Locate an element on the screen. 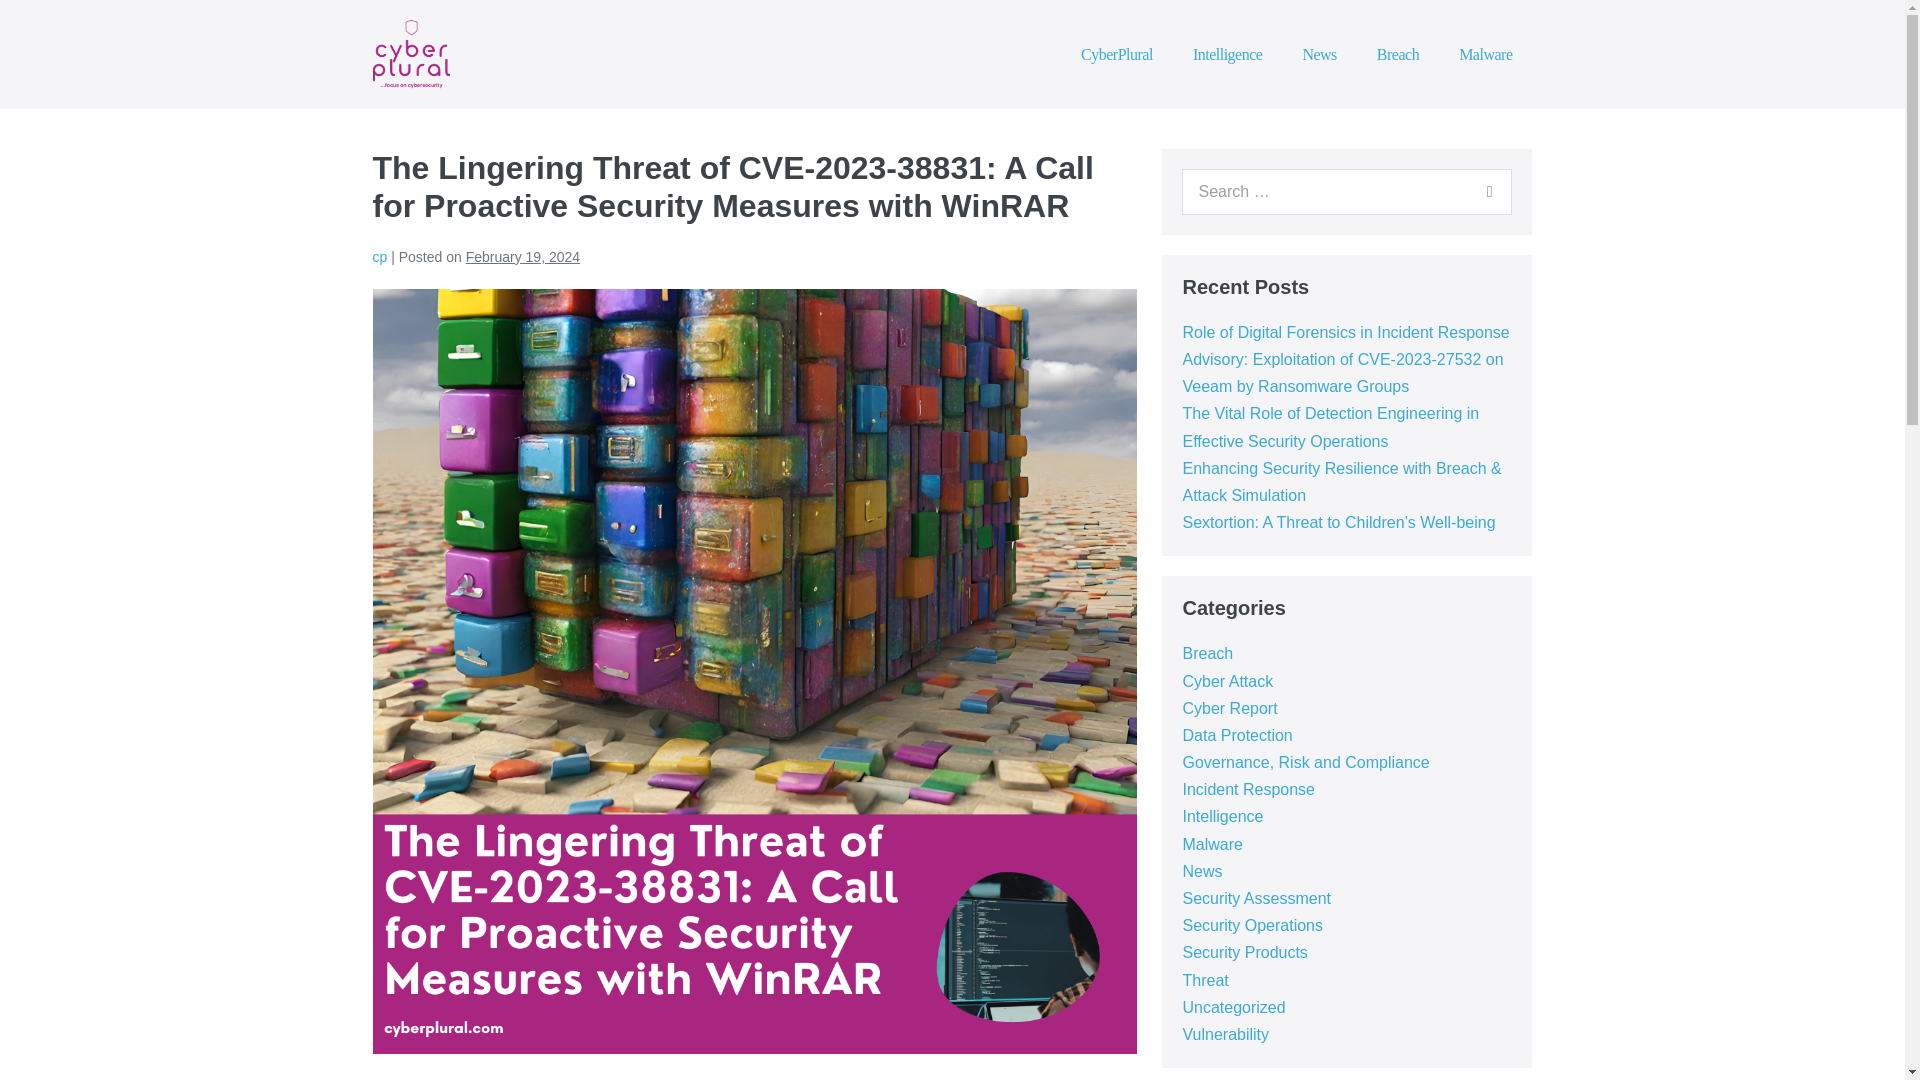 This screenshot has height=1080, width=1920. Cyber Report is located at coordinates (1229, 708).